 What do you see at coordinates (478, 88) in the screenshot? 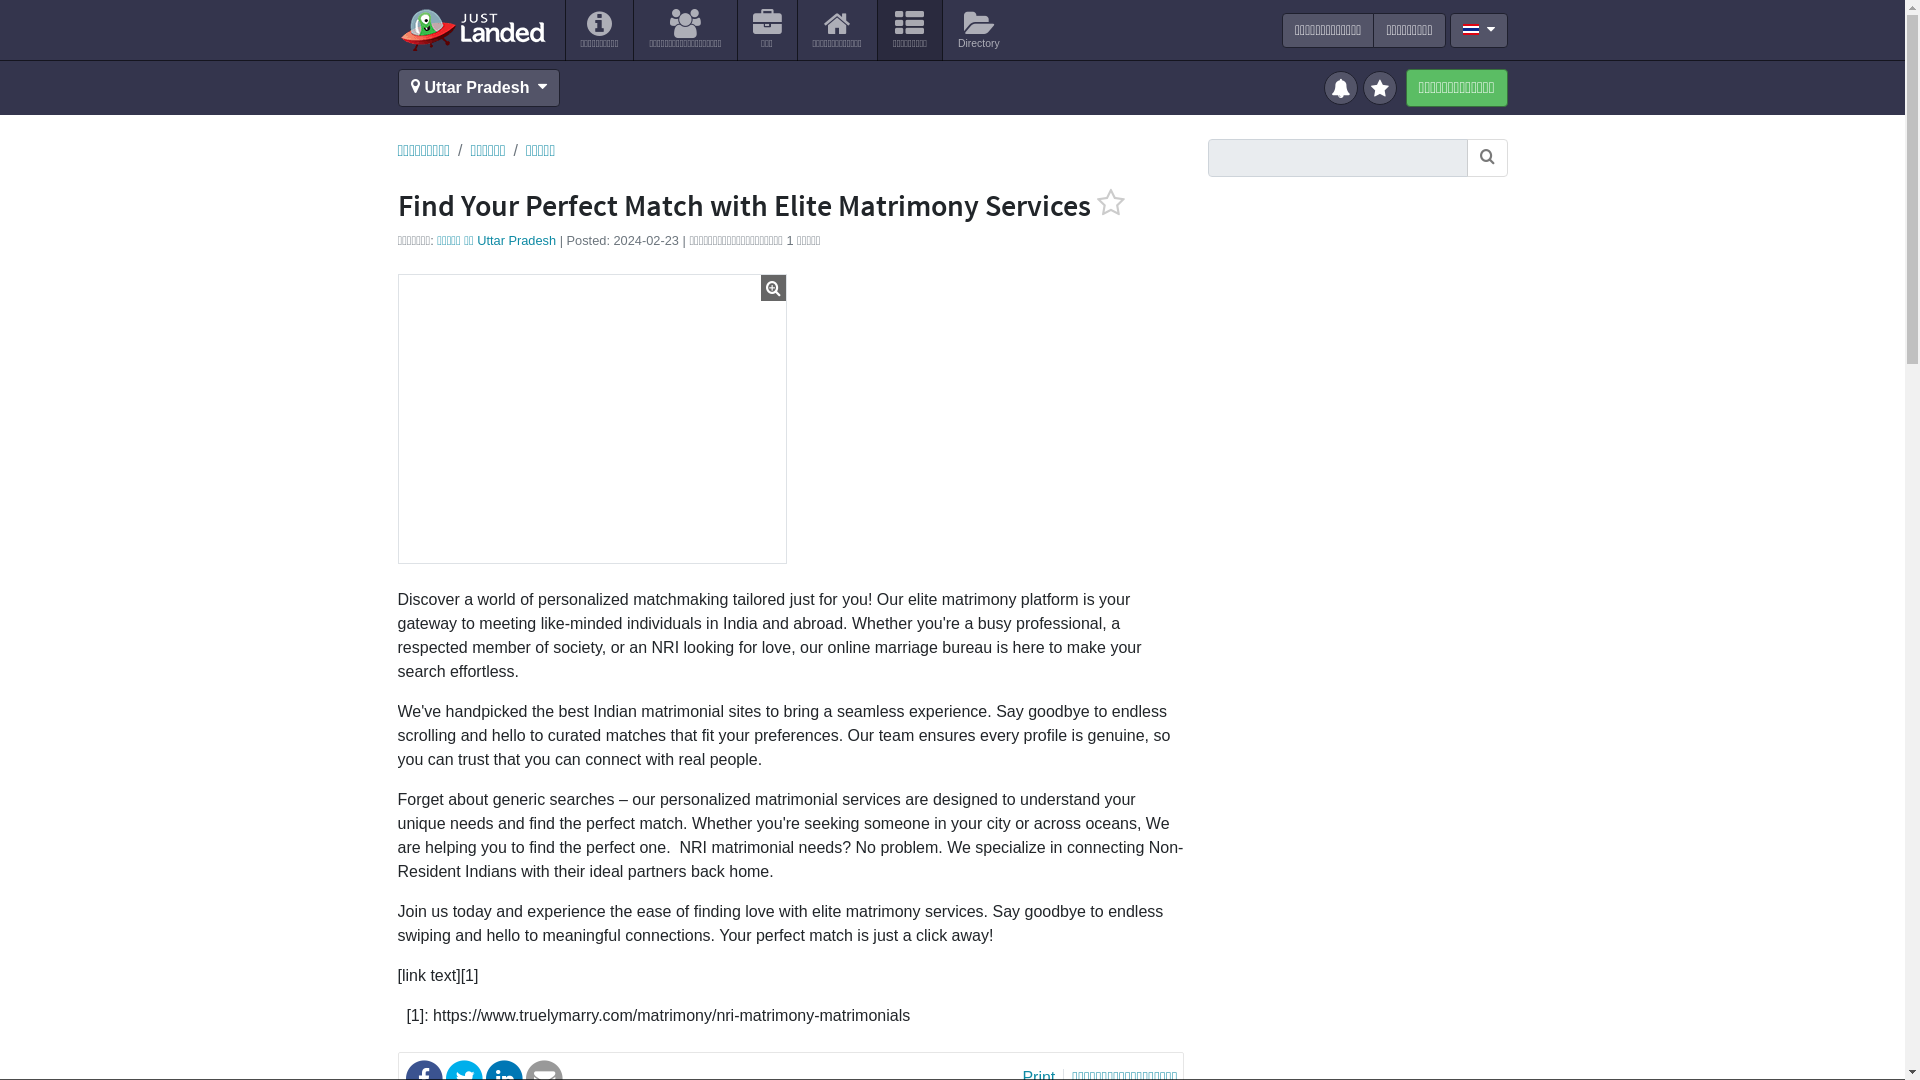
I see `Uttar Pradesh` at bounding box center [478, 88].